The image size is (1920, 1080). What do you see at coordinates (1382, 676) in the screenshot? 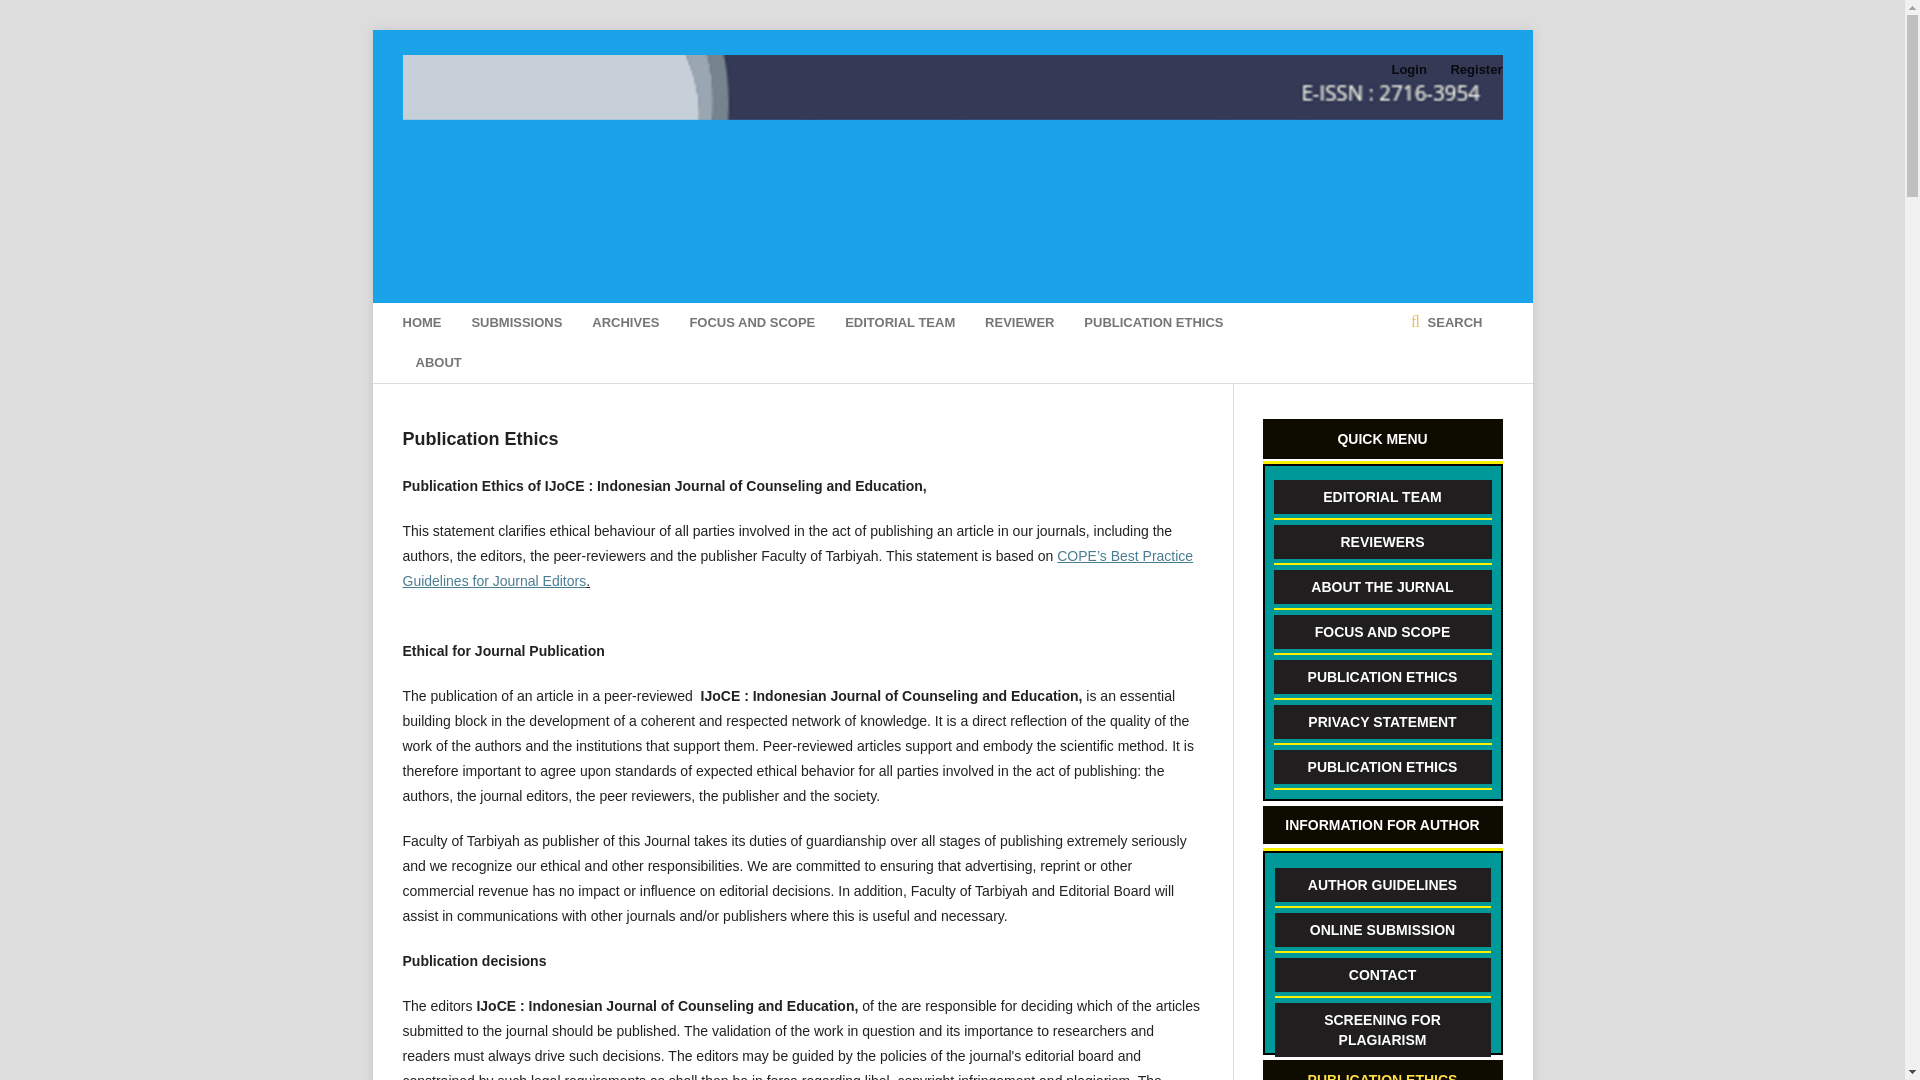
I see `PUBLICATION ETHICS` at bounding box center [1382, 676].